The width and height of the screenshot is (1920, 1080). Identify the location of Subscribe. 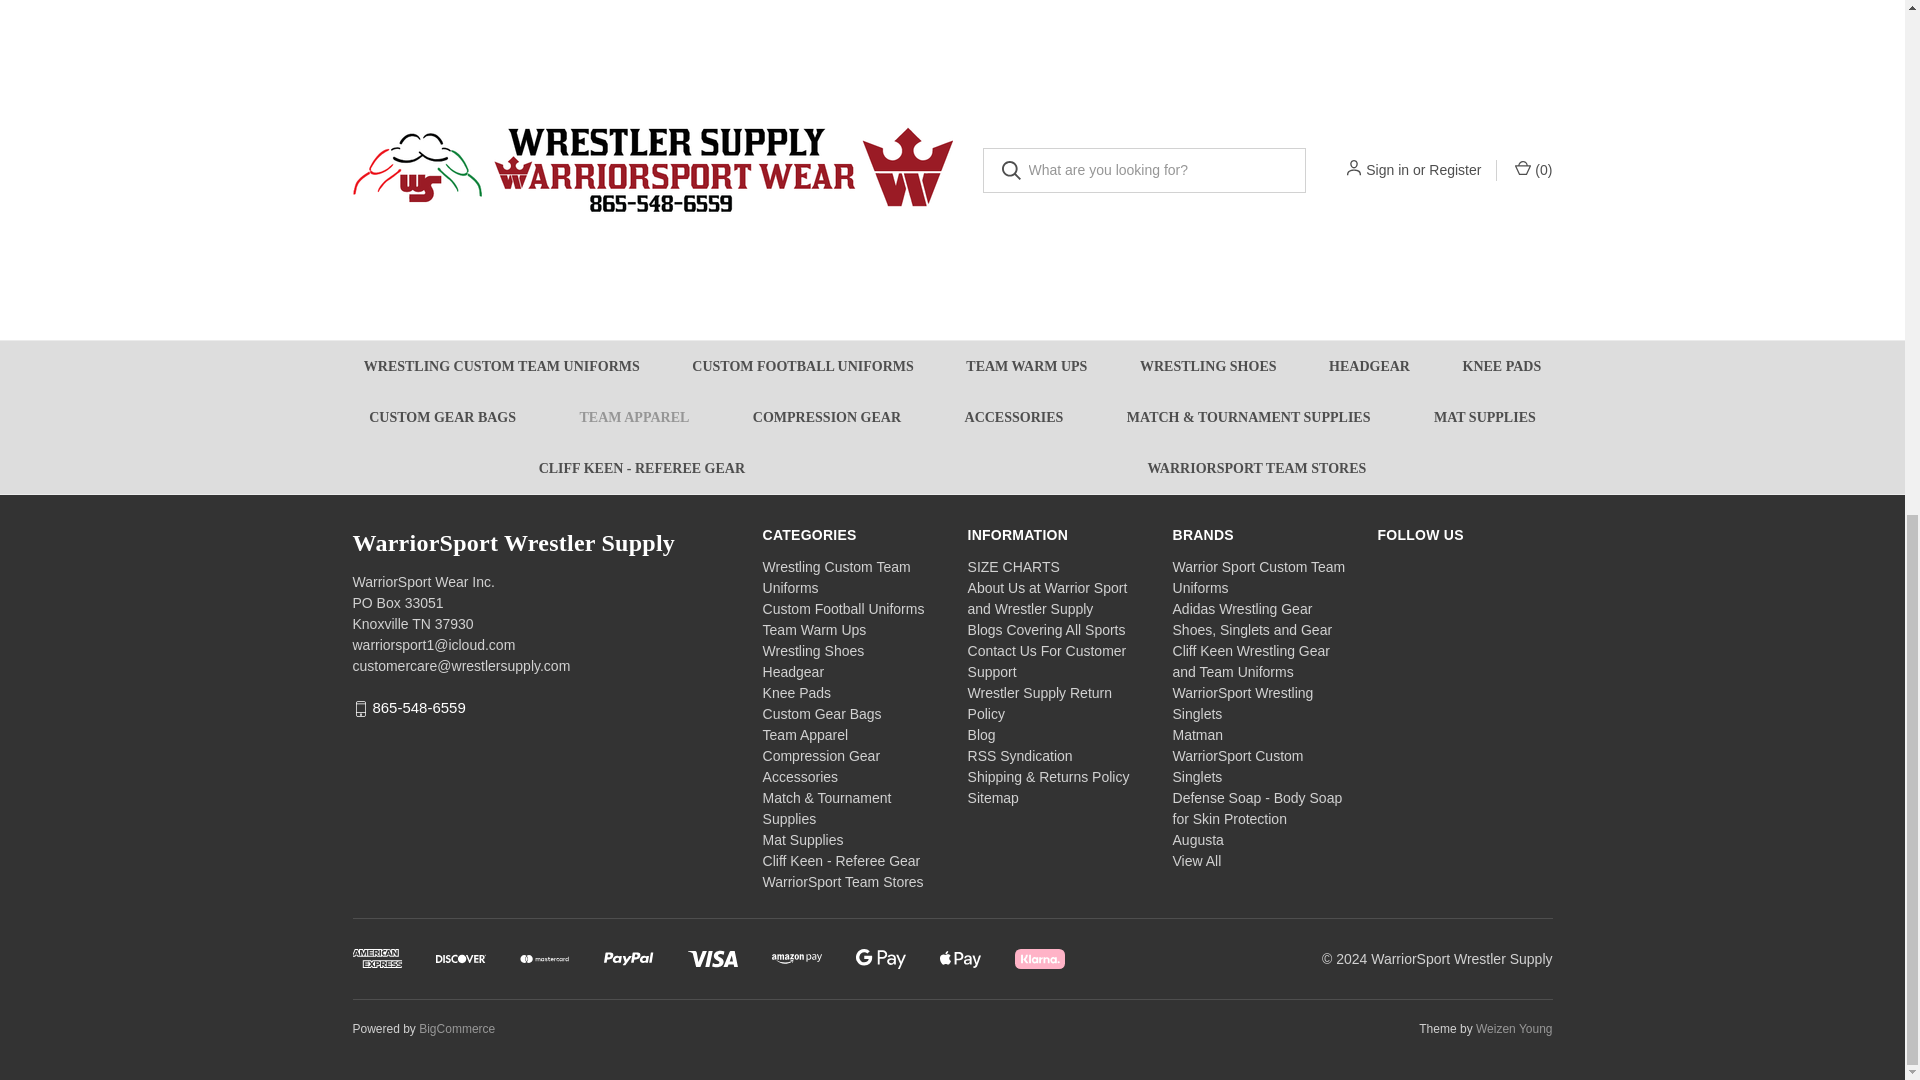
(1214, 392).